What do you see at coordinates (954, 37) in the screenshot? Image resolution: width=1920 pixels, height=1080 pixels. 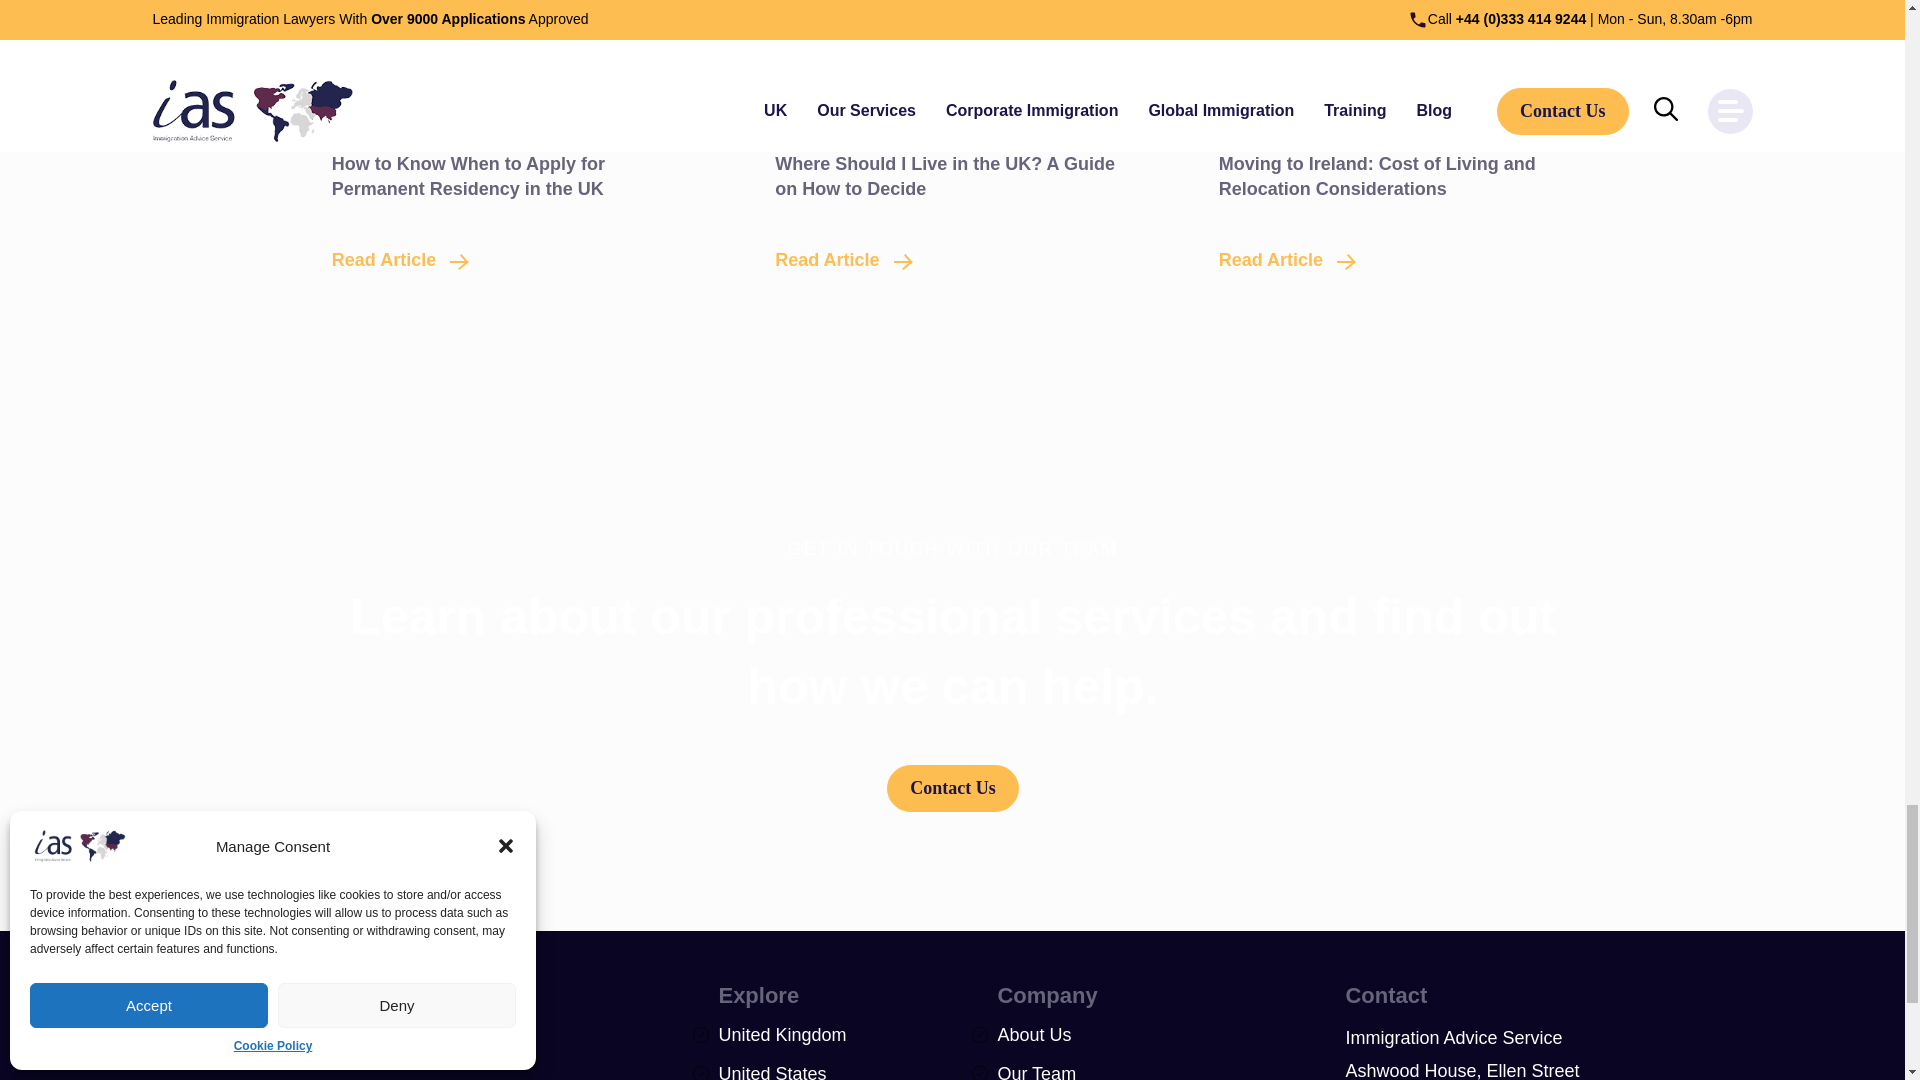 I see `Where Should I Live in the UK? A Guide on How to Decide` at bounding box center [954, 37].